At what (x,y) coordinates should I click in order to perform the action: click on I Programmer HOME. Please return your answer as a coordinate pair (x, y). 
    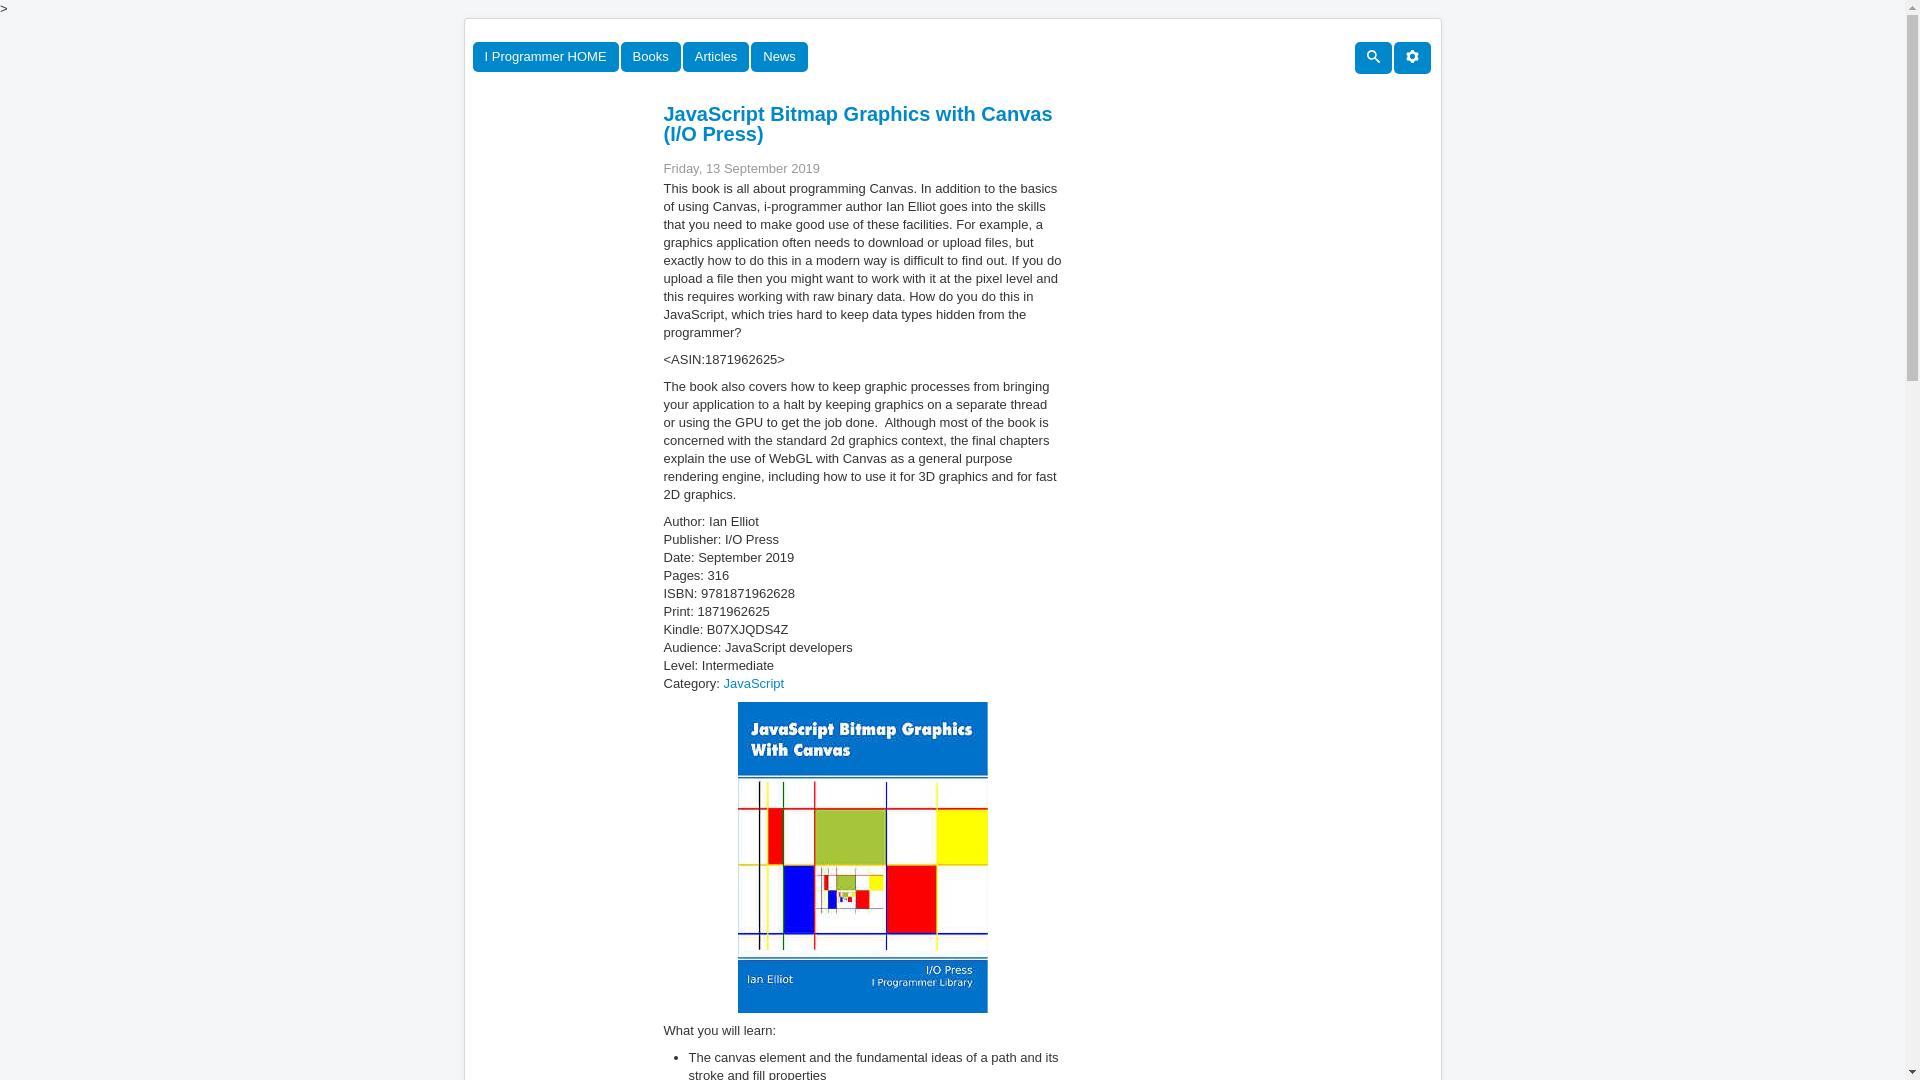
    Looking at the image, I should click on (545, 57).